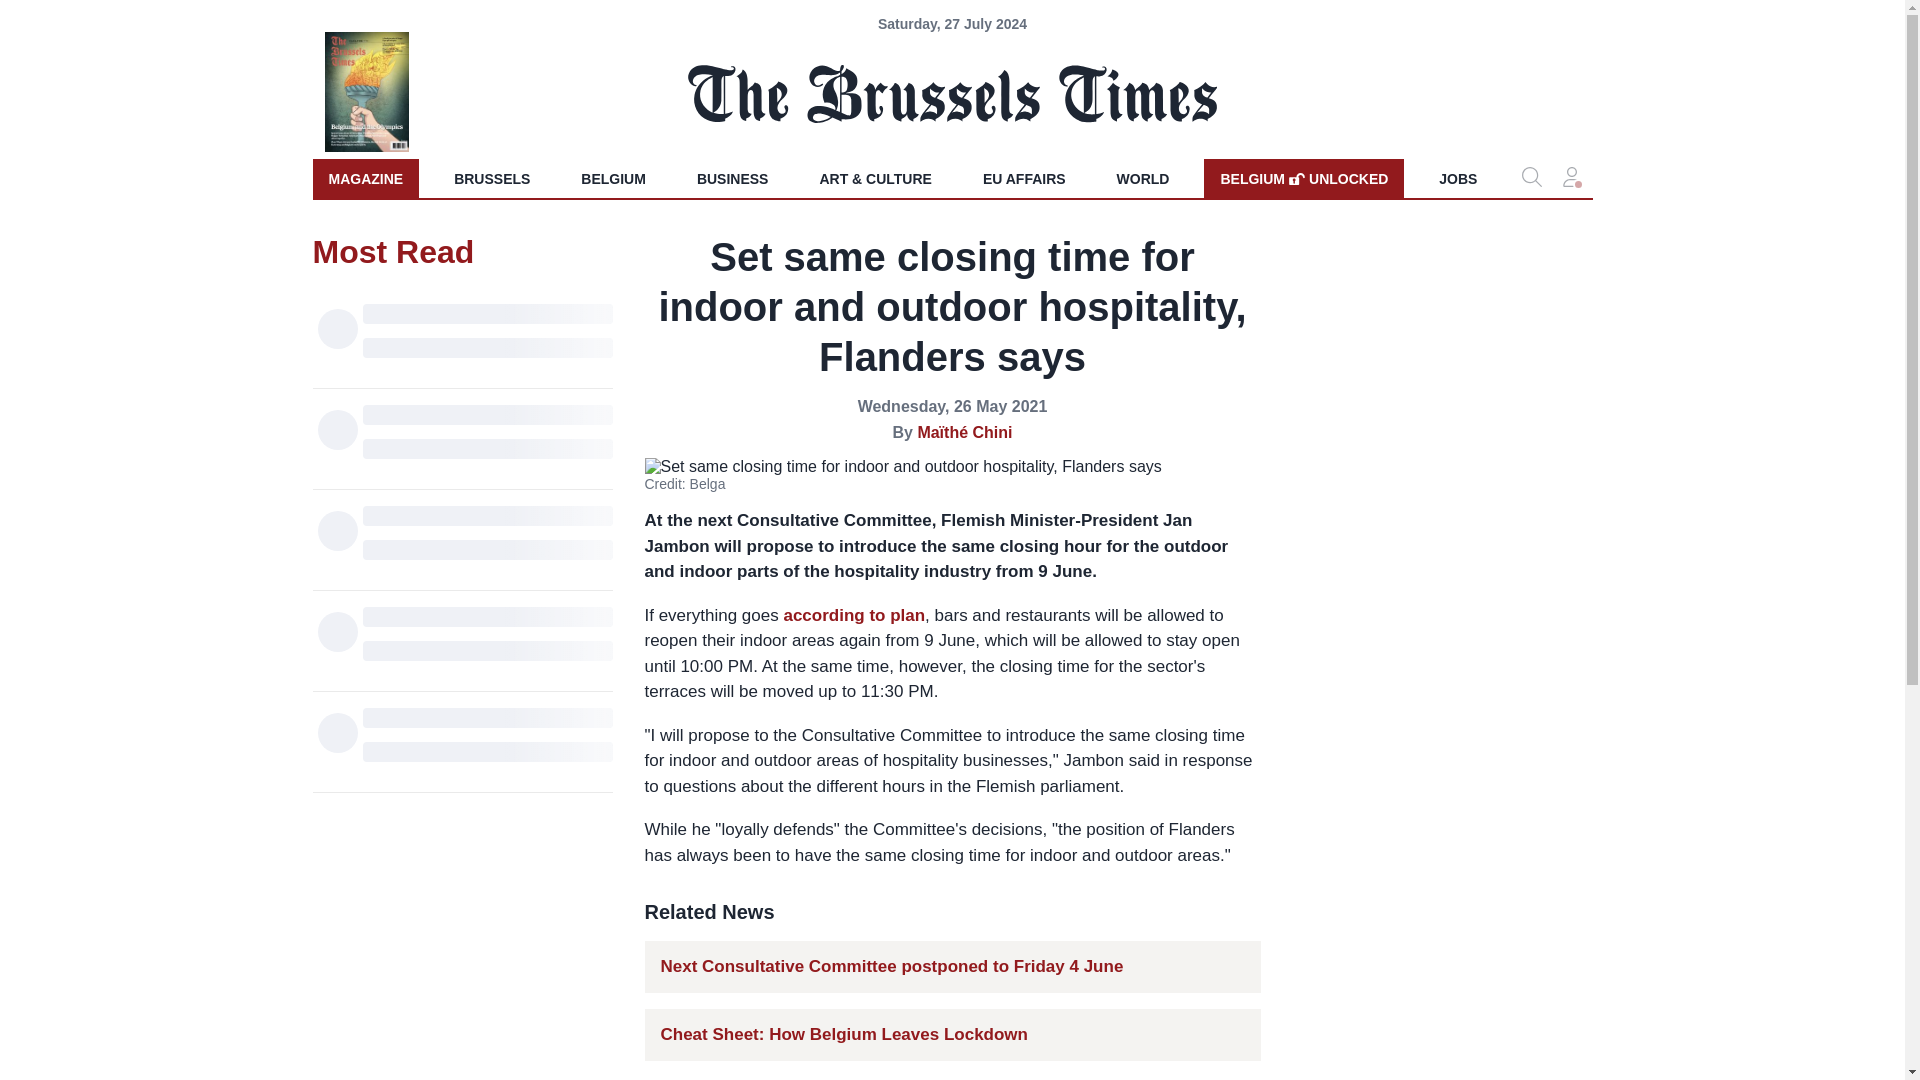  What do you see at coordinates (733, 178) in the screenshot?
I see `BUSINESS` at bounding box center [733, 178].